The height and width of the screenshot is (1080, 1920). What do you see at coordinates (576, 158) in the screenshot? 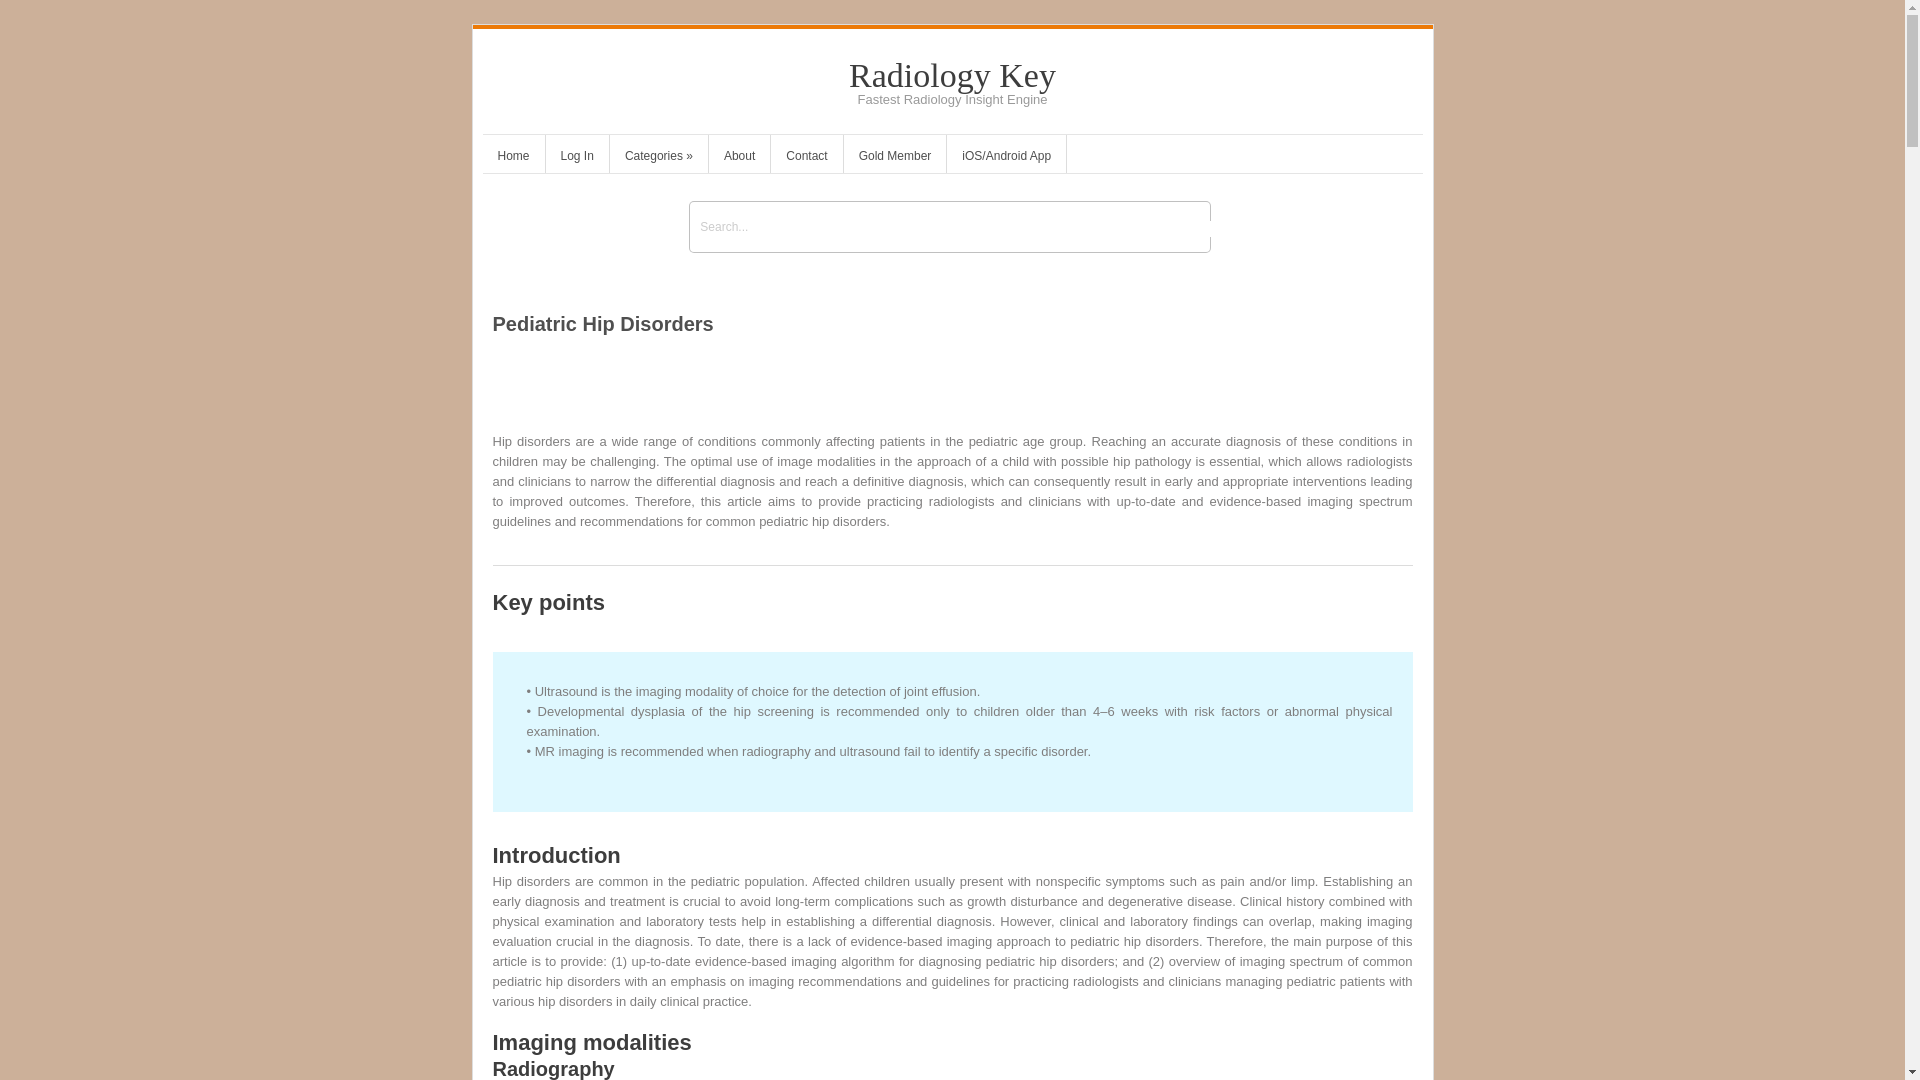
I see `Log In` at bounding box center [576, 158].